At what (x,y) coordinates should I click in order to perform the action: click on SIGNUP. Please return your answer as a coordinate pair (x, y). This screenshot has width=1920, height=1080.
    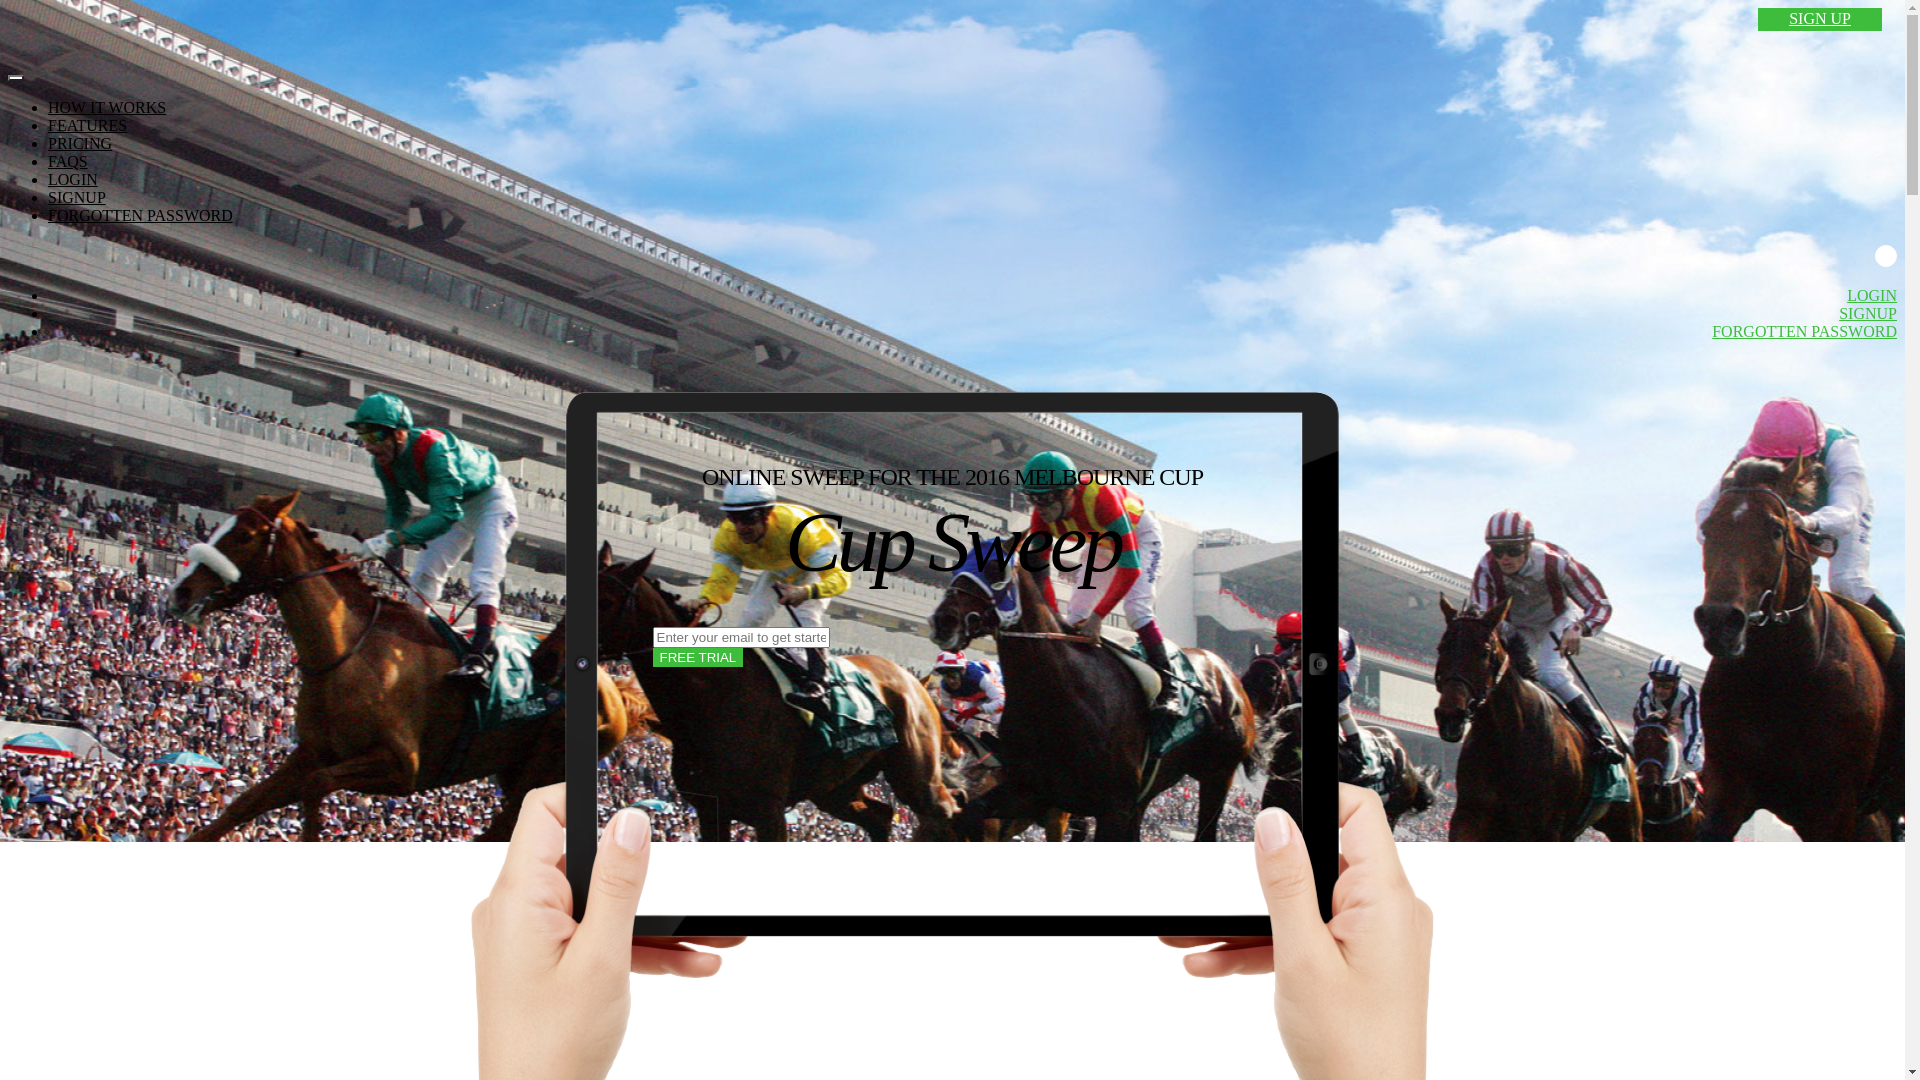
    Looking at the image, I should click on (77, 198).